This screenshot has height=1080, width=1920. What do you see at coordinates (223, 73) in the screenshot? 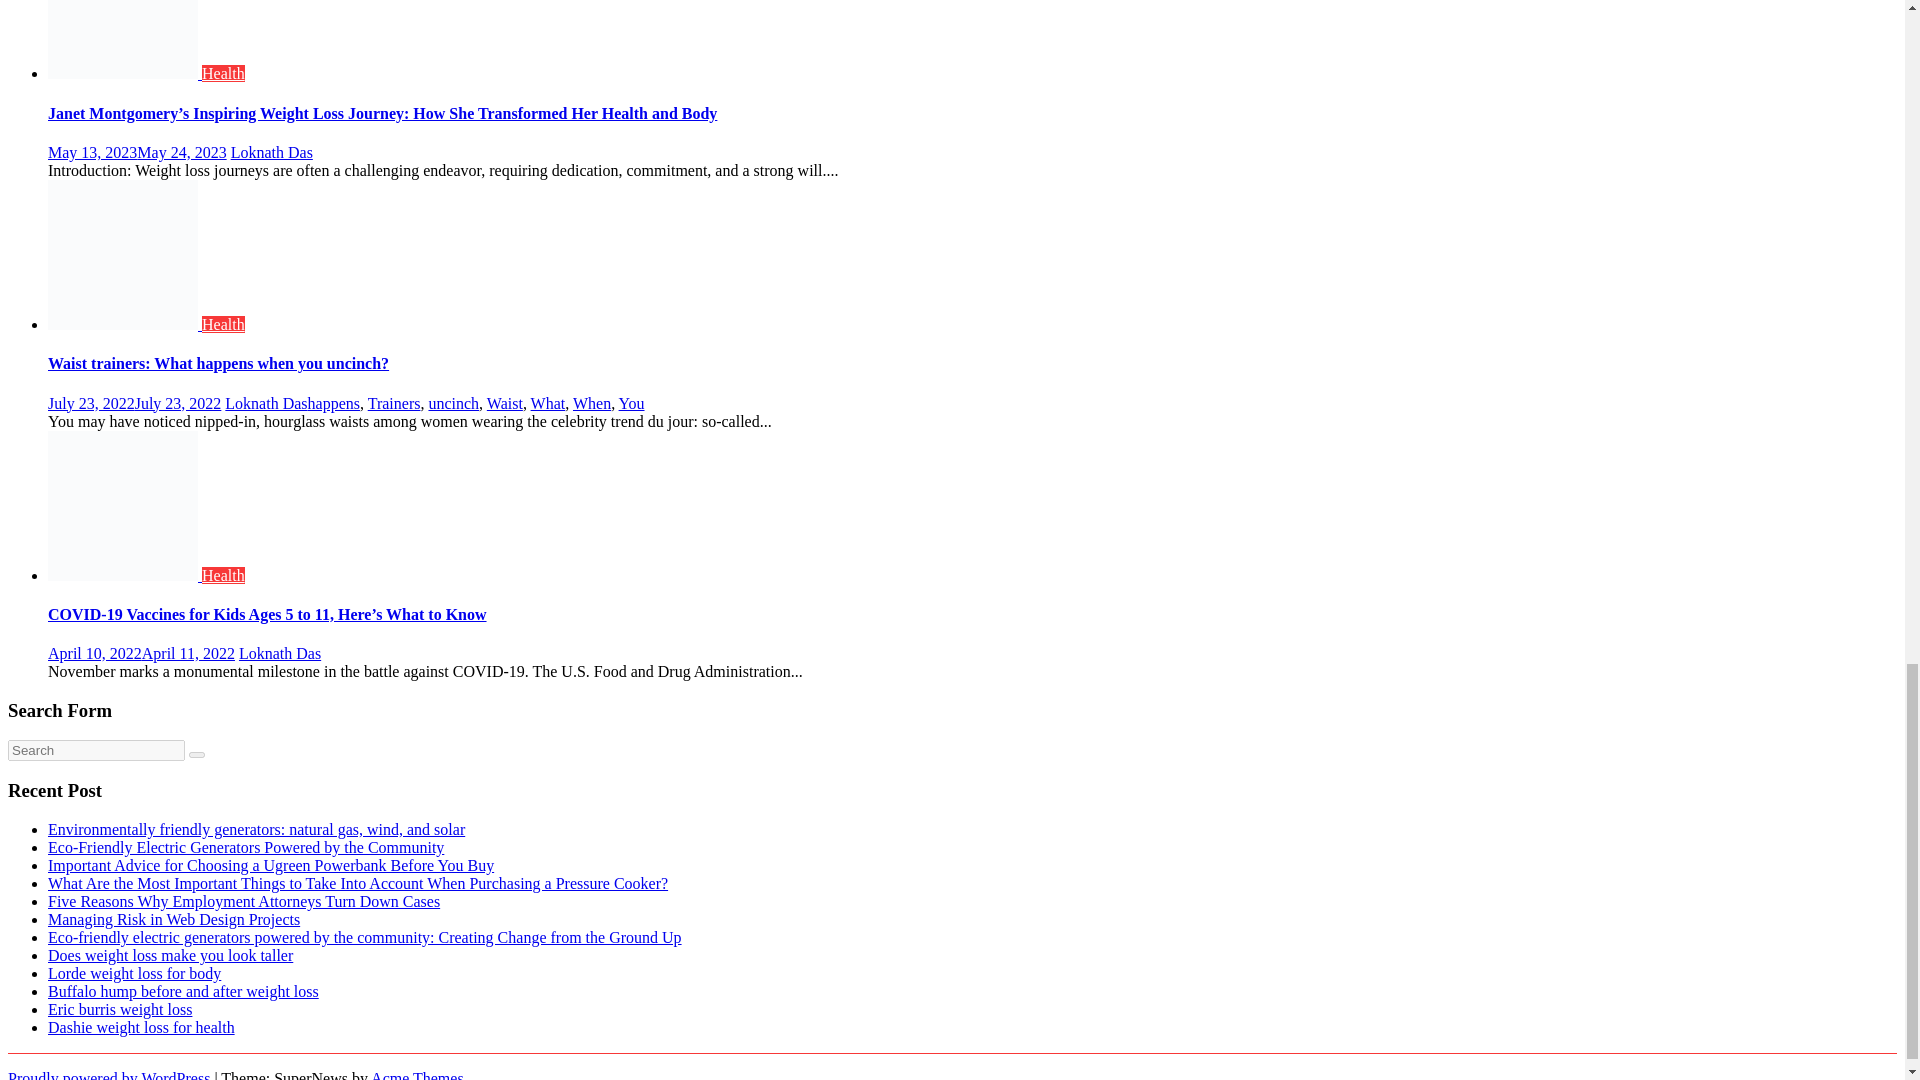
I see `Health` at bounding box center [223, 73].